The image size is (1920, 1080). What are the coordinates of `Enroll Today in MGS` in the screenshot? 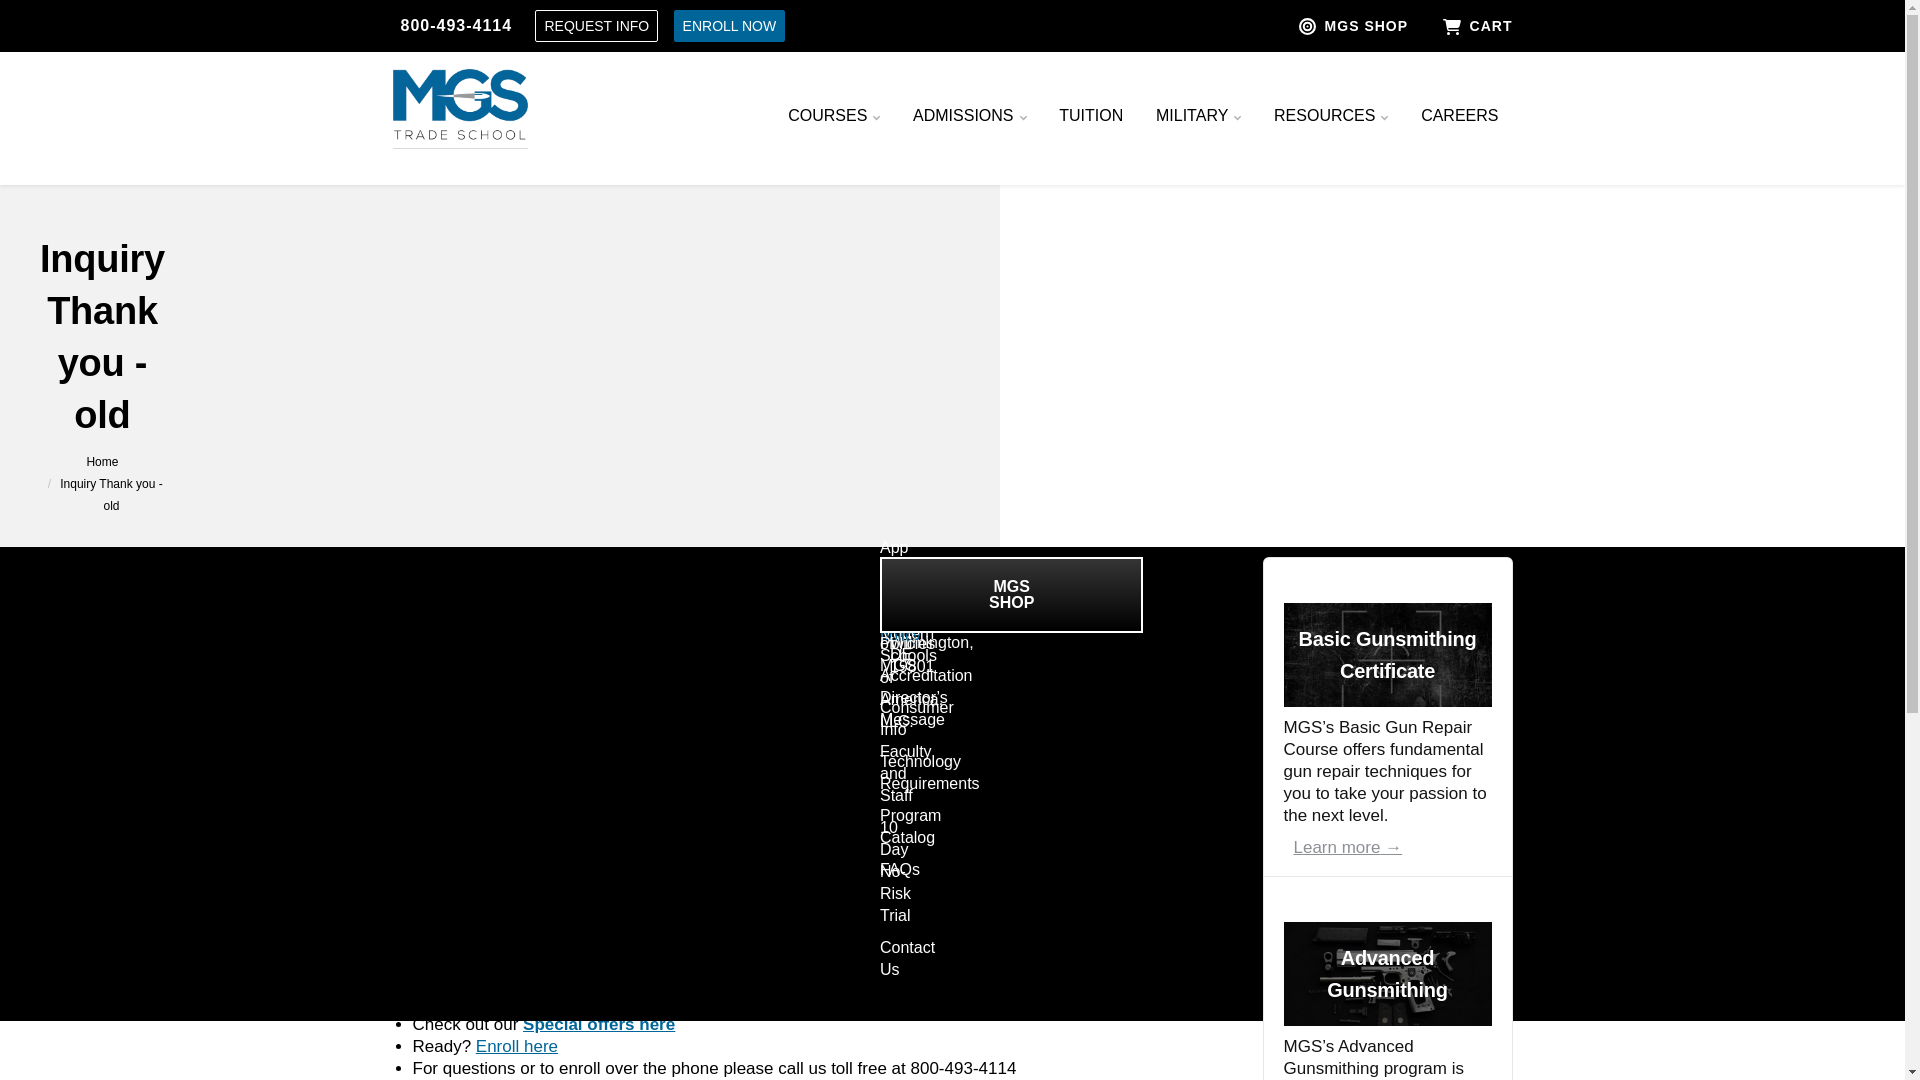 It's located at (517, 1046).